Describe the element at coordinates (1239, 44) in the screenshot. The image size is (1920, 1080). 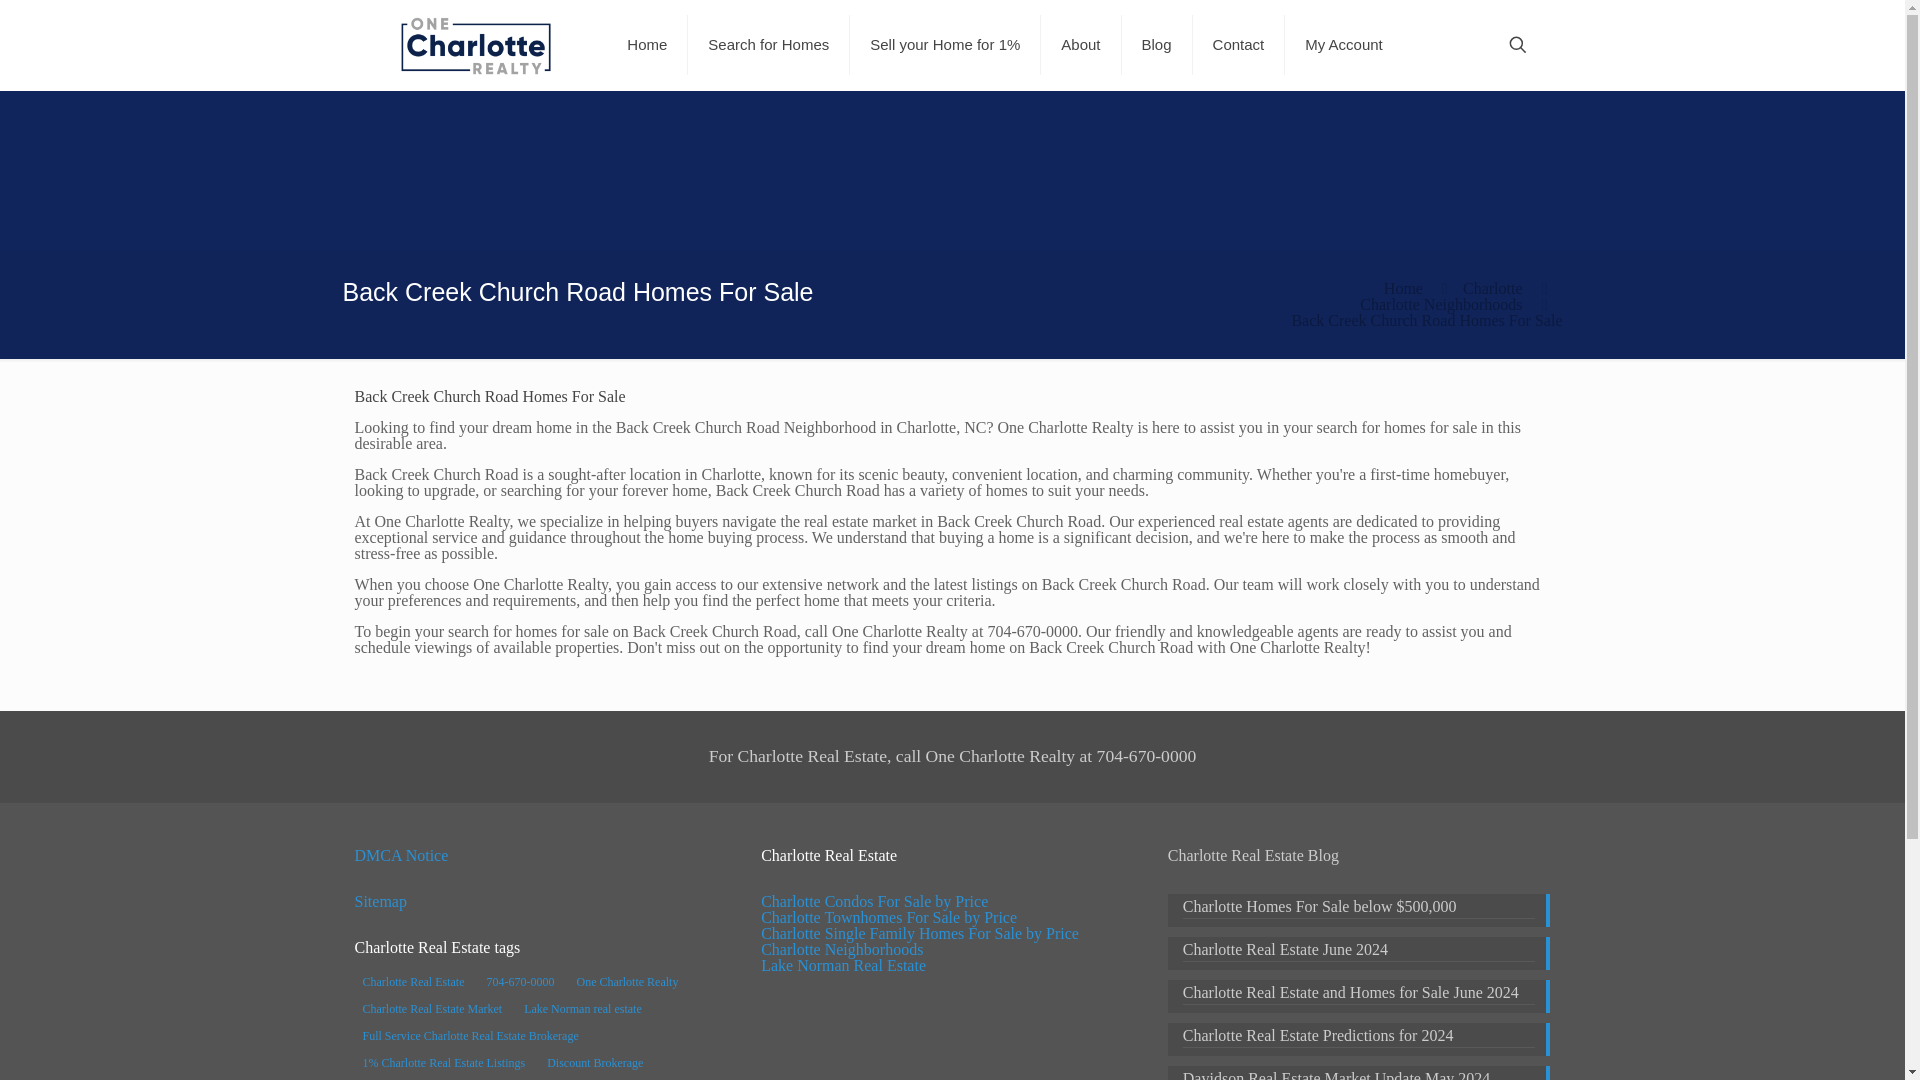
I see `Contact` at that location.